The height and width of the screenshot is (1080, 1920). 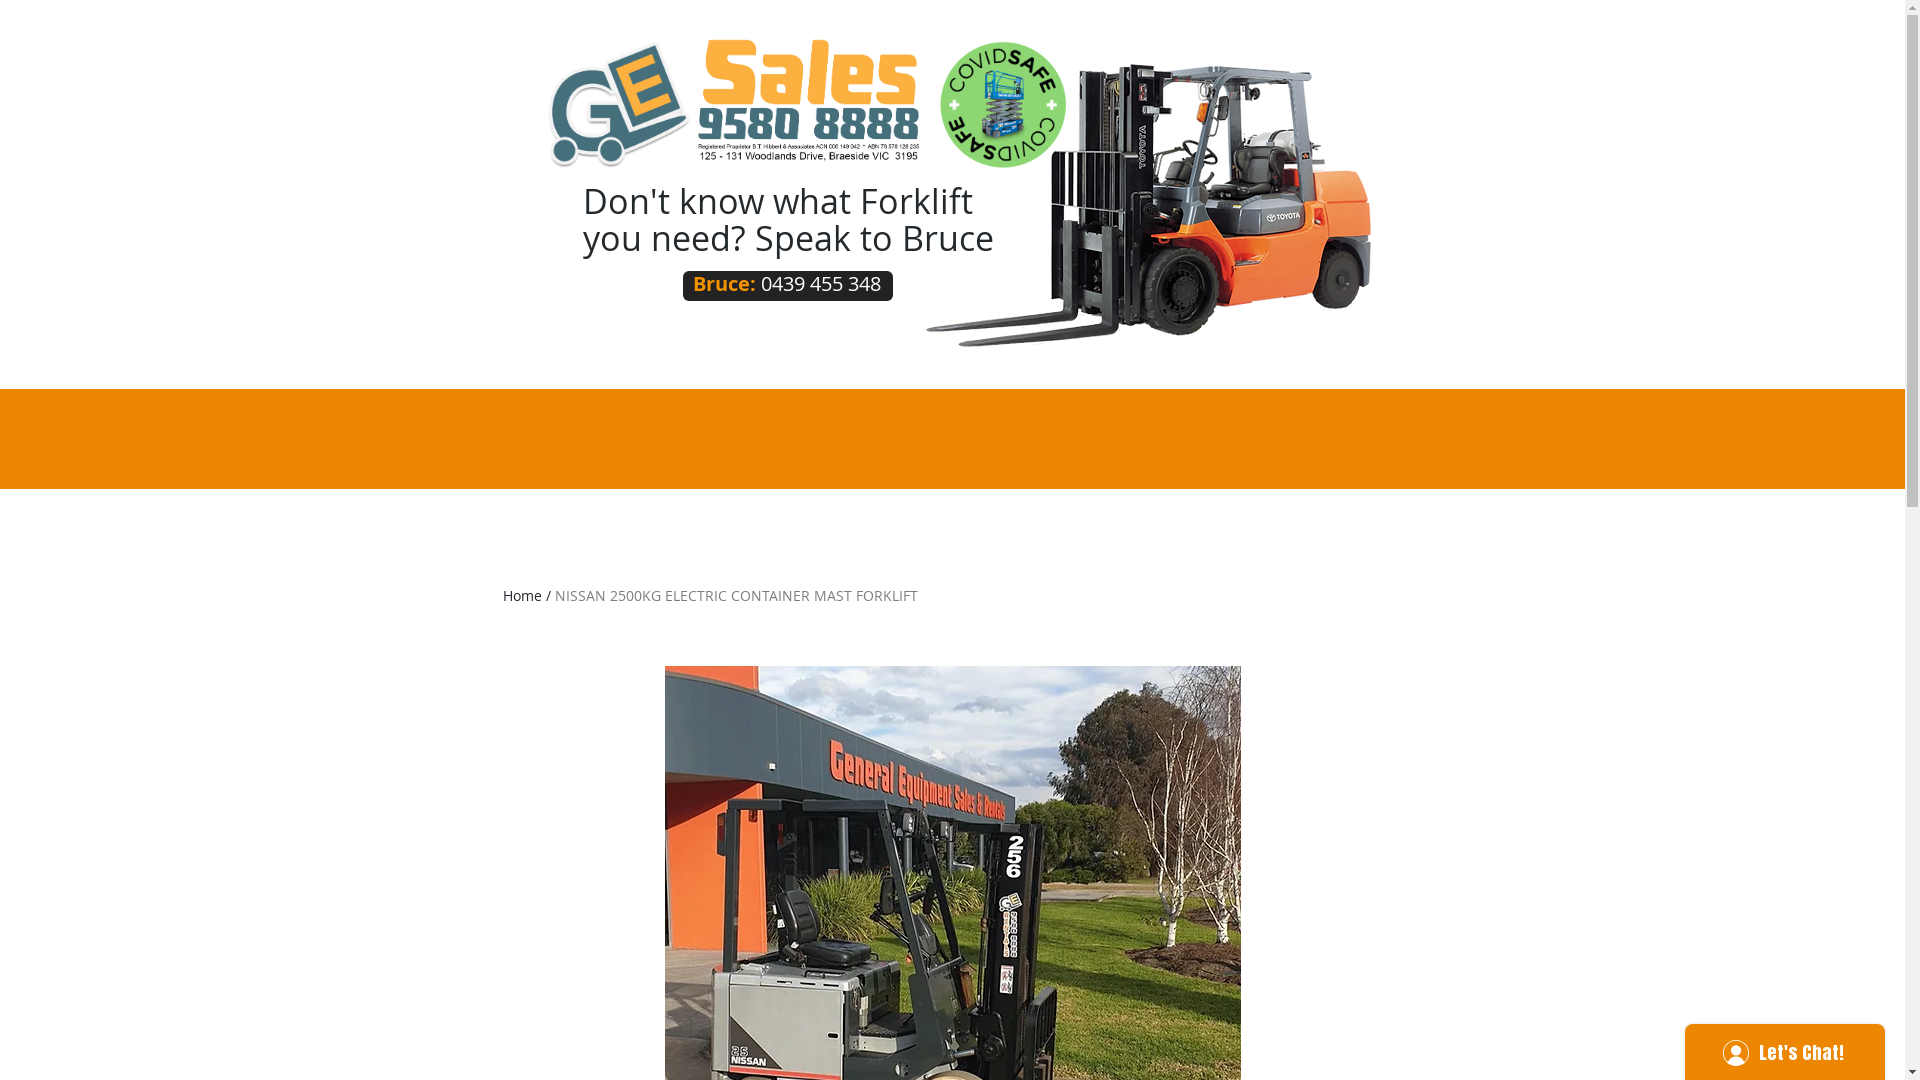 What do you see at coordinates (736, 596) in the screenshot?
I see `NISSAN 2500KG ELECTRIC CONTAINER MAST FORKLIFT` at bounding box center [736, 596].